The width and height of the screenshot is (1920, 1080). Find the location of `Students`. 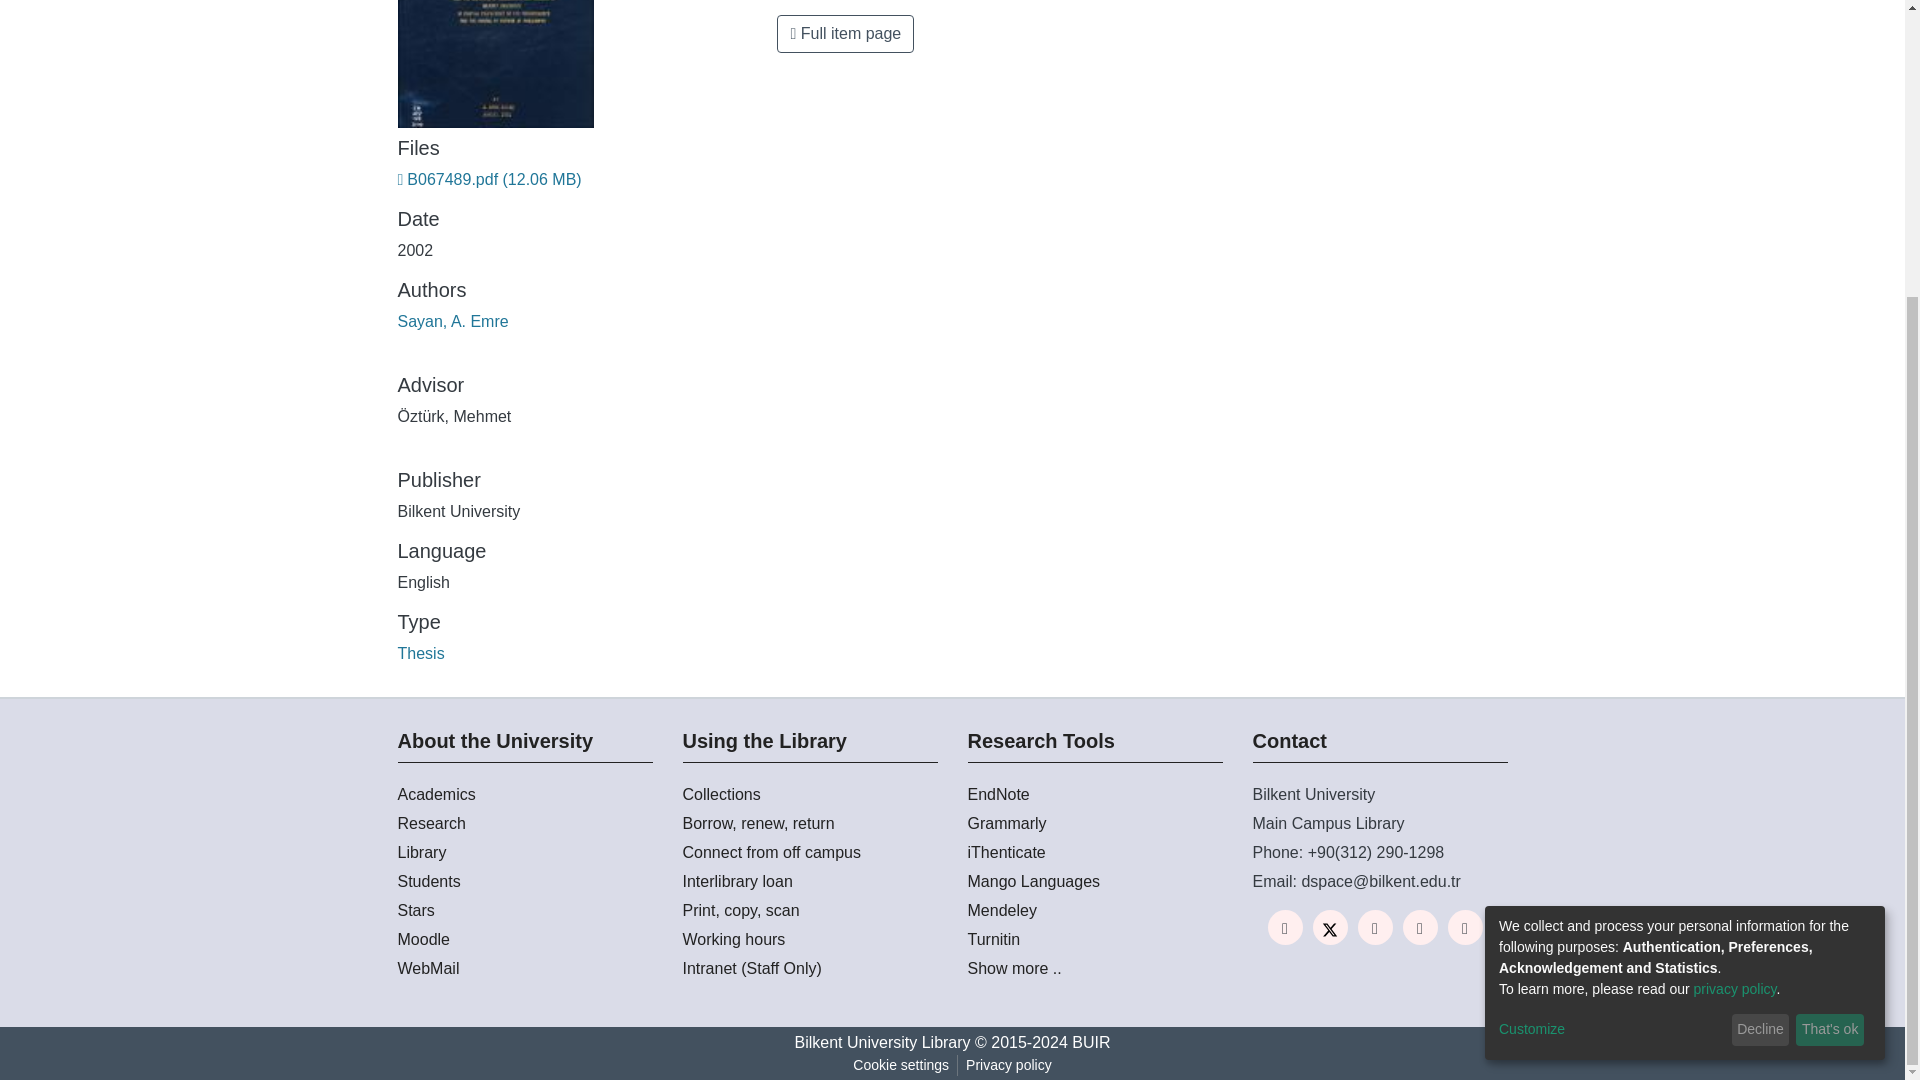

Students is located at coordinates (524, 882).